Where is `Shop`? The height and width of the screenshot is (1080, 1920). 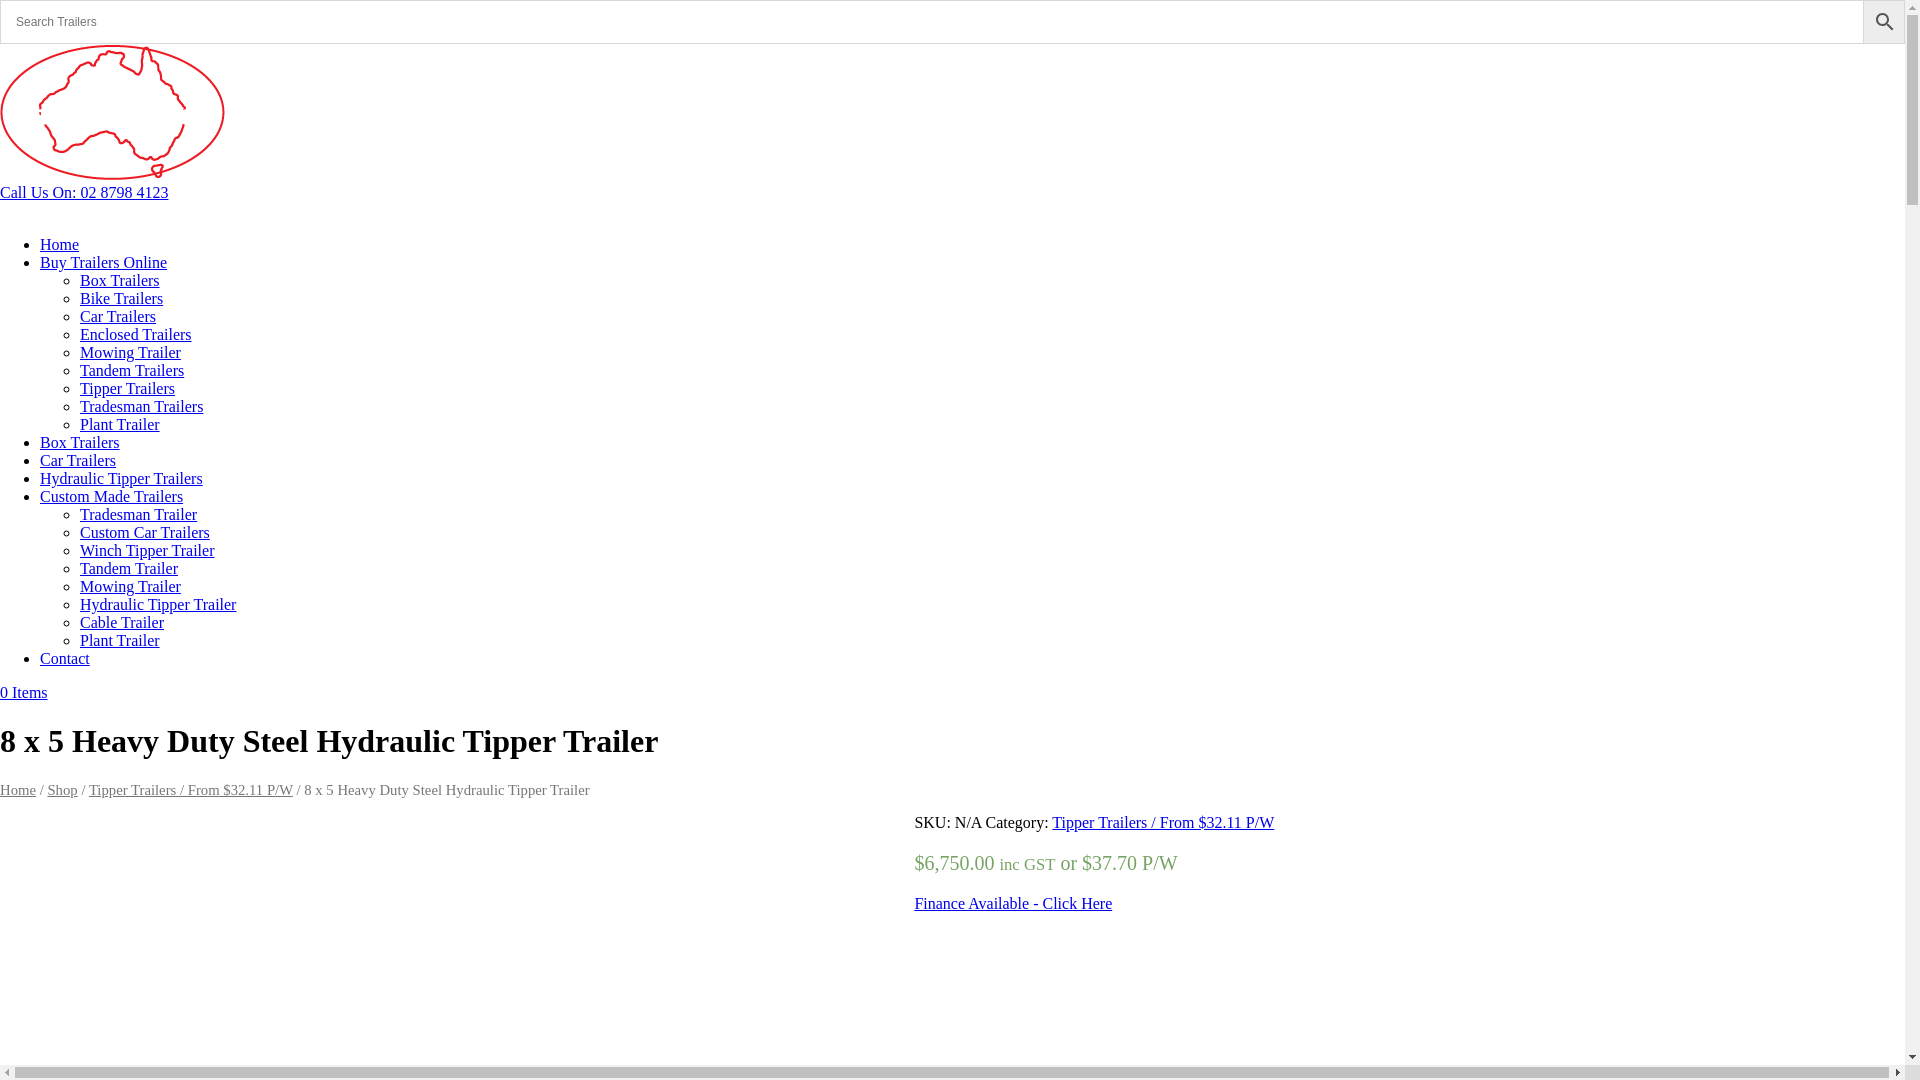 Shop is located at coordinates (62, 790).